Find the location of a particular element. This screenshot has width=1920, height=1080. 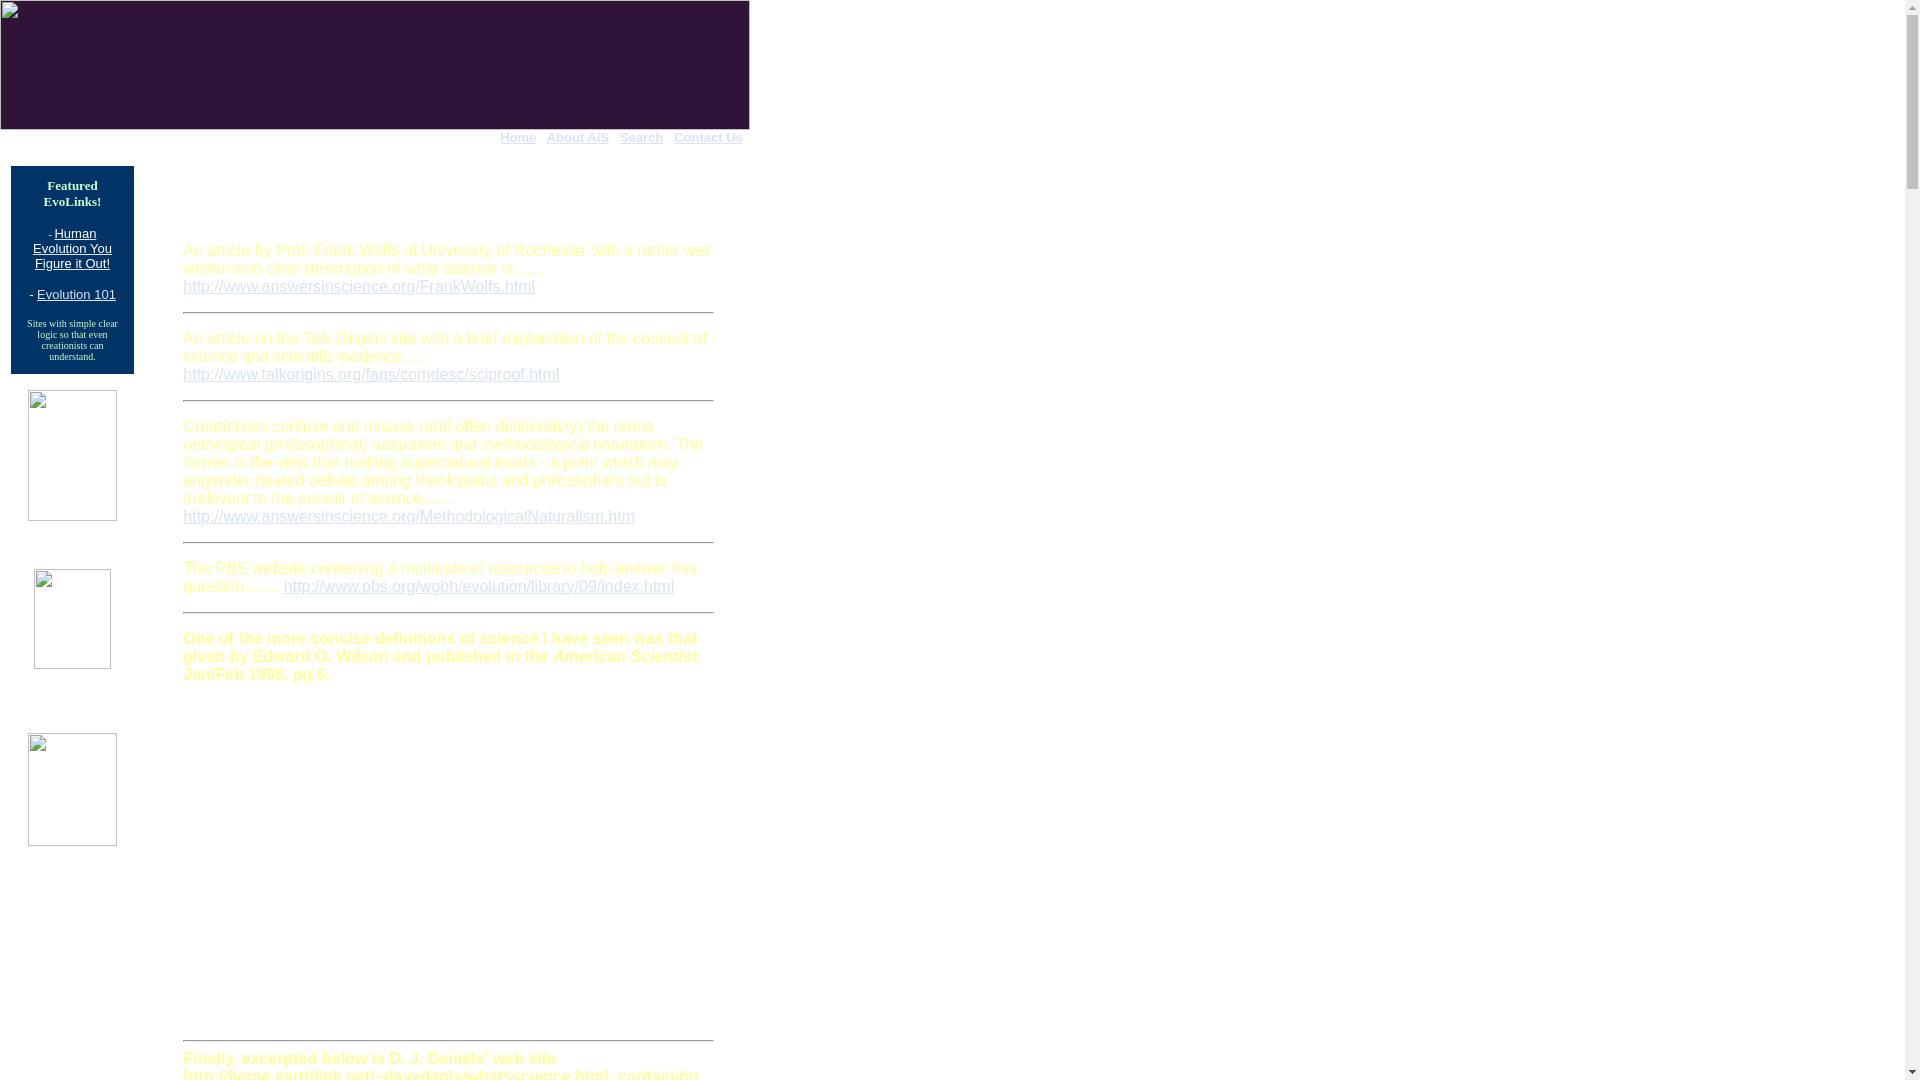

About AiS is located at coordinates (578, 136).